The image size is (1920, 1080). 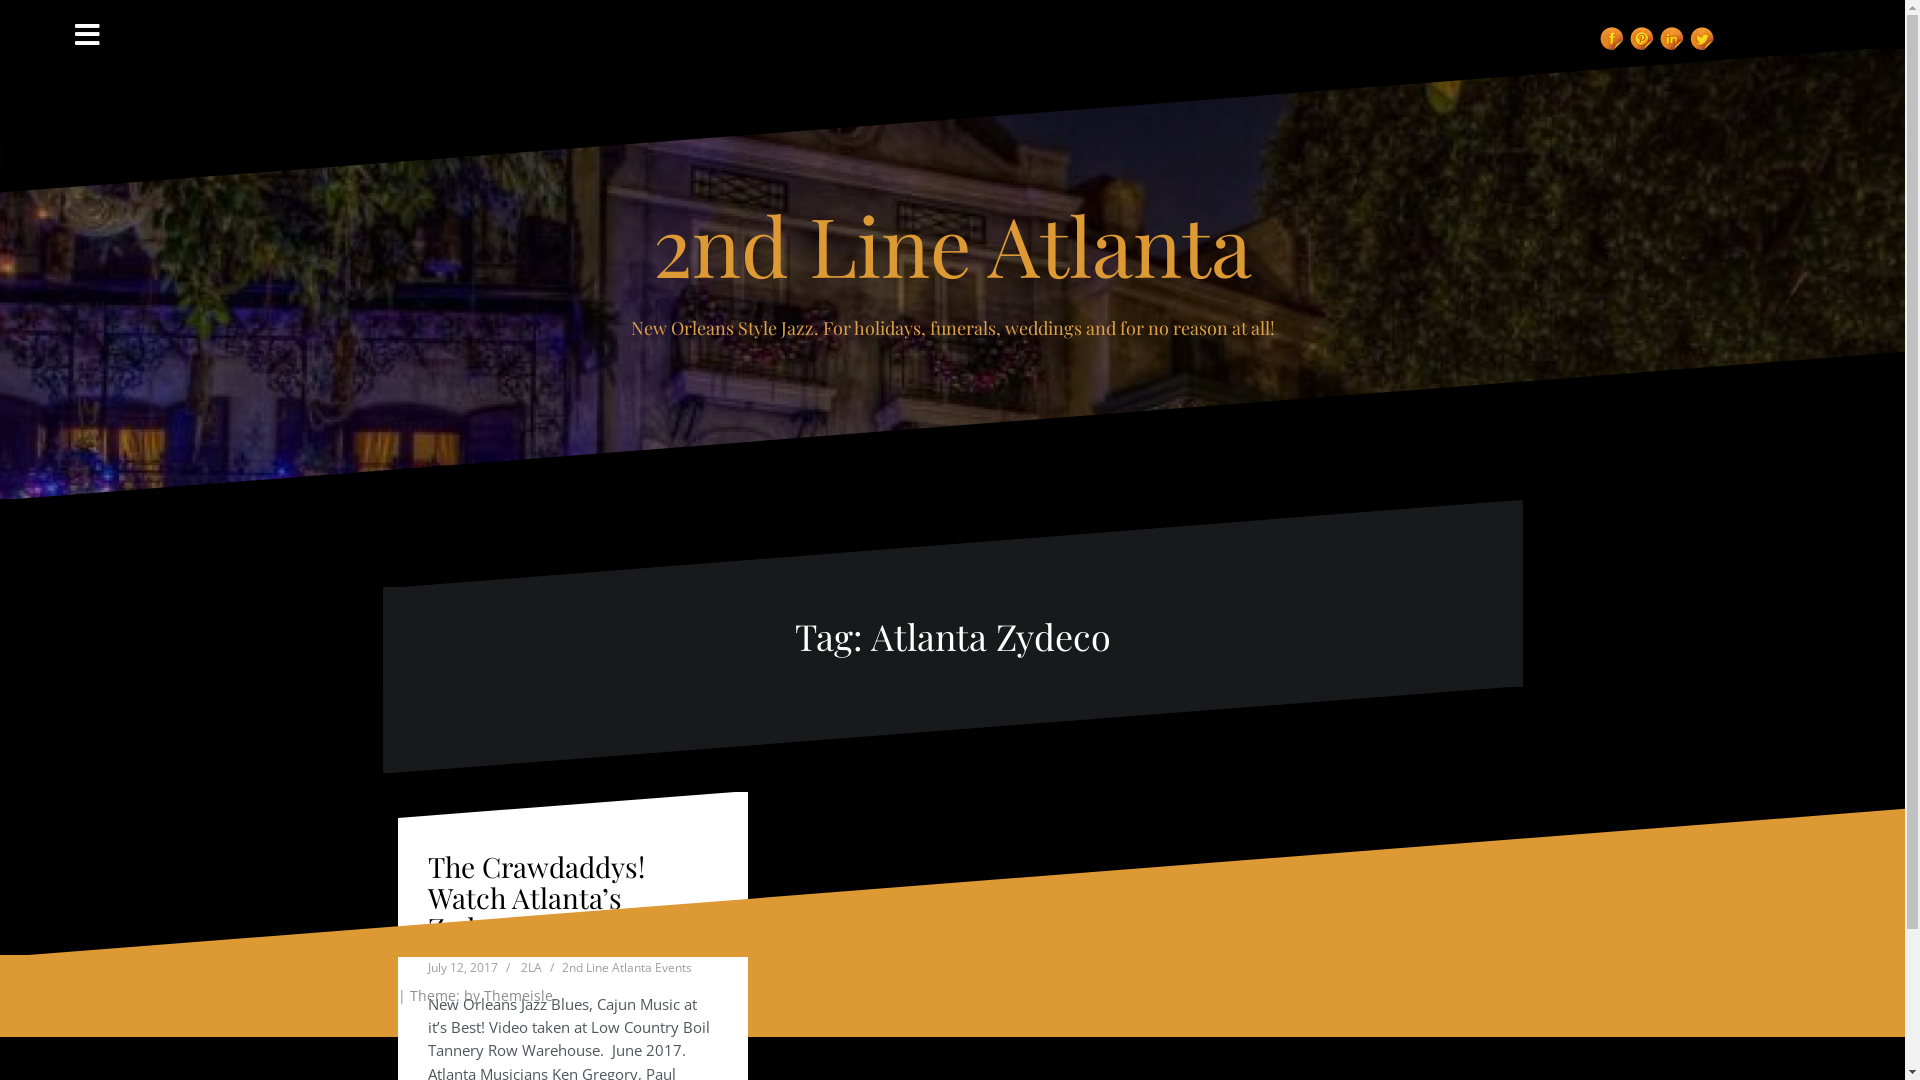 What do you see at coordinates (1488, 20) in the screenshot?
I see `Band Posts` at bounding box center [1488, 20].